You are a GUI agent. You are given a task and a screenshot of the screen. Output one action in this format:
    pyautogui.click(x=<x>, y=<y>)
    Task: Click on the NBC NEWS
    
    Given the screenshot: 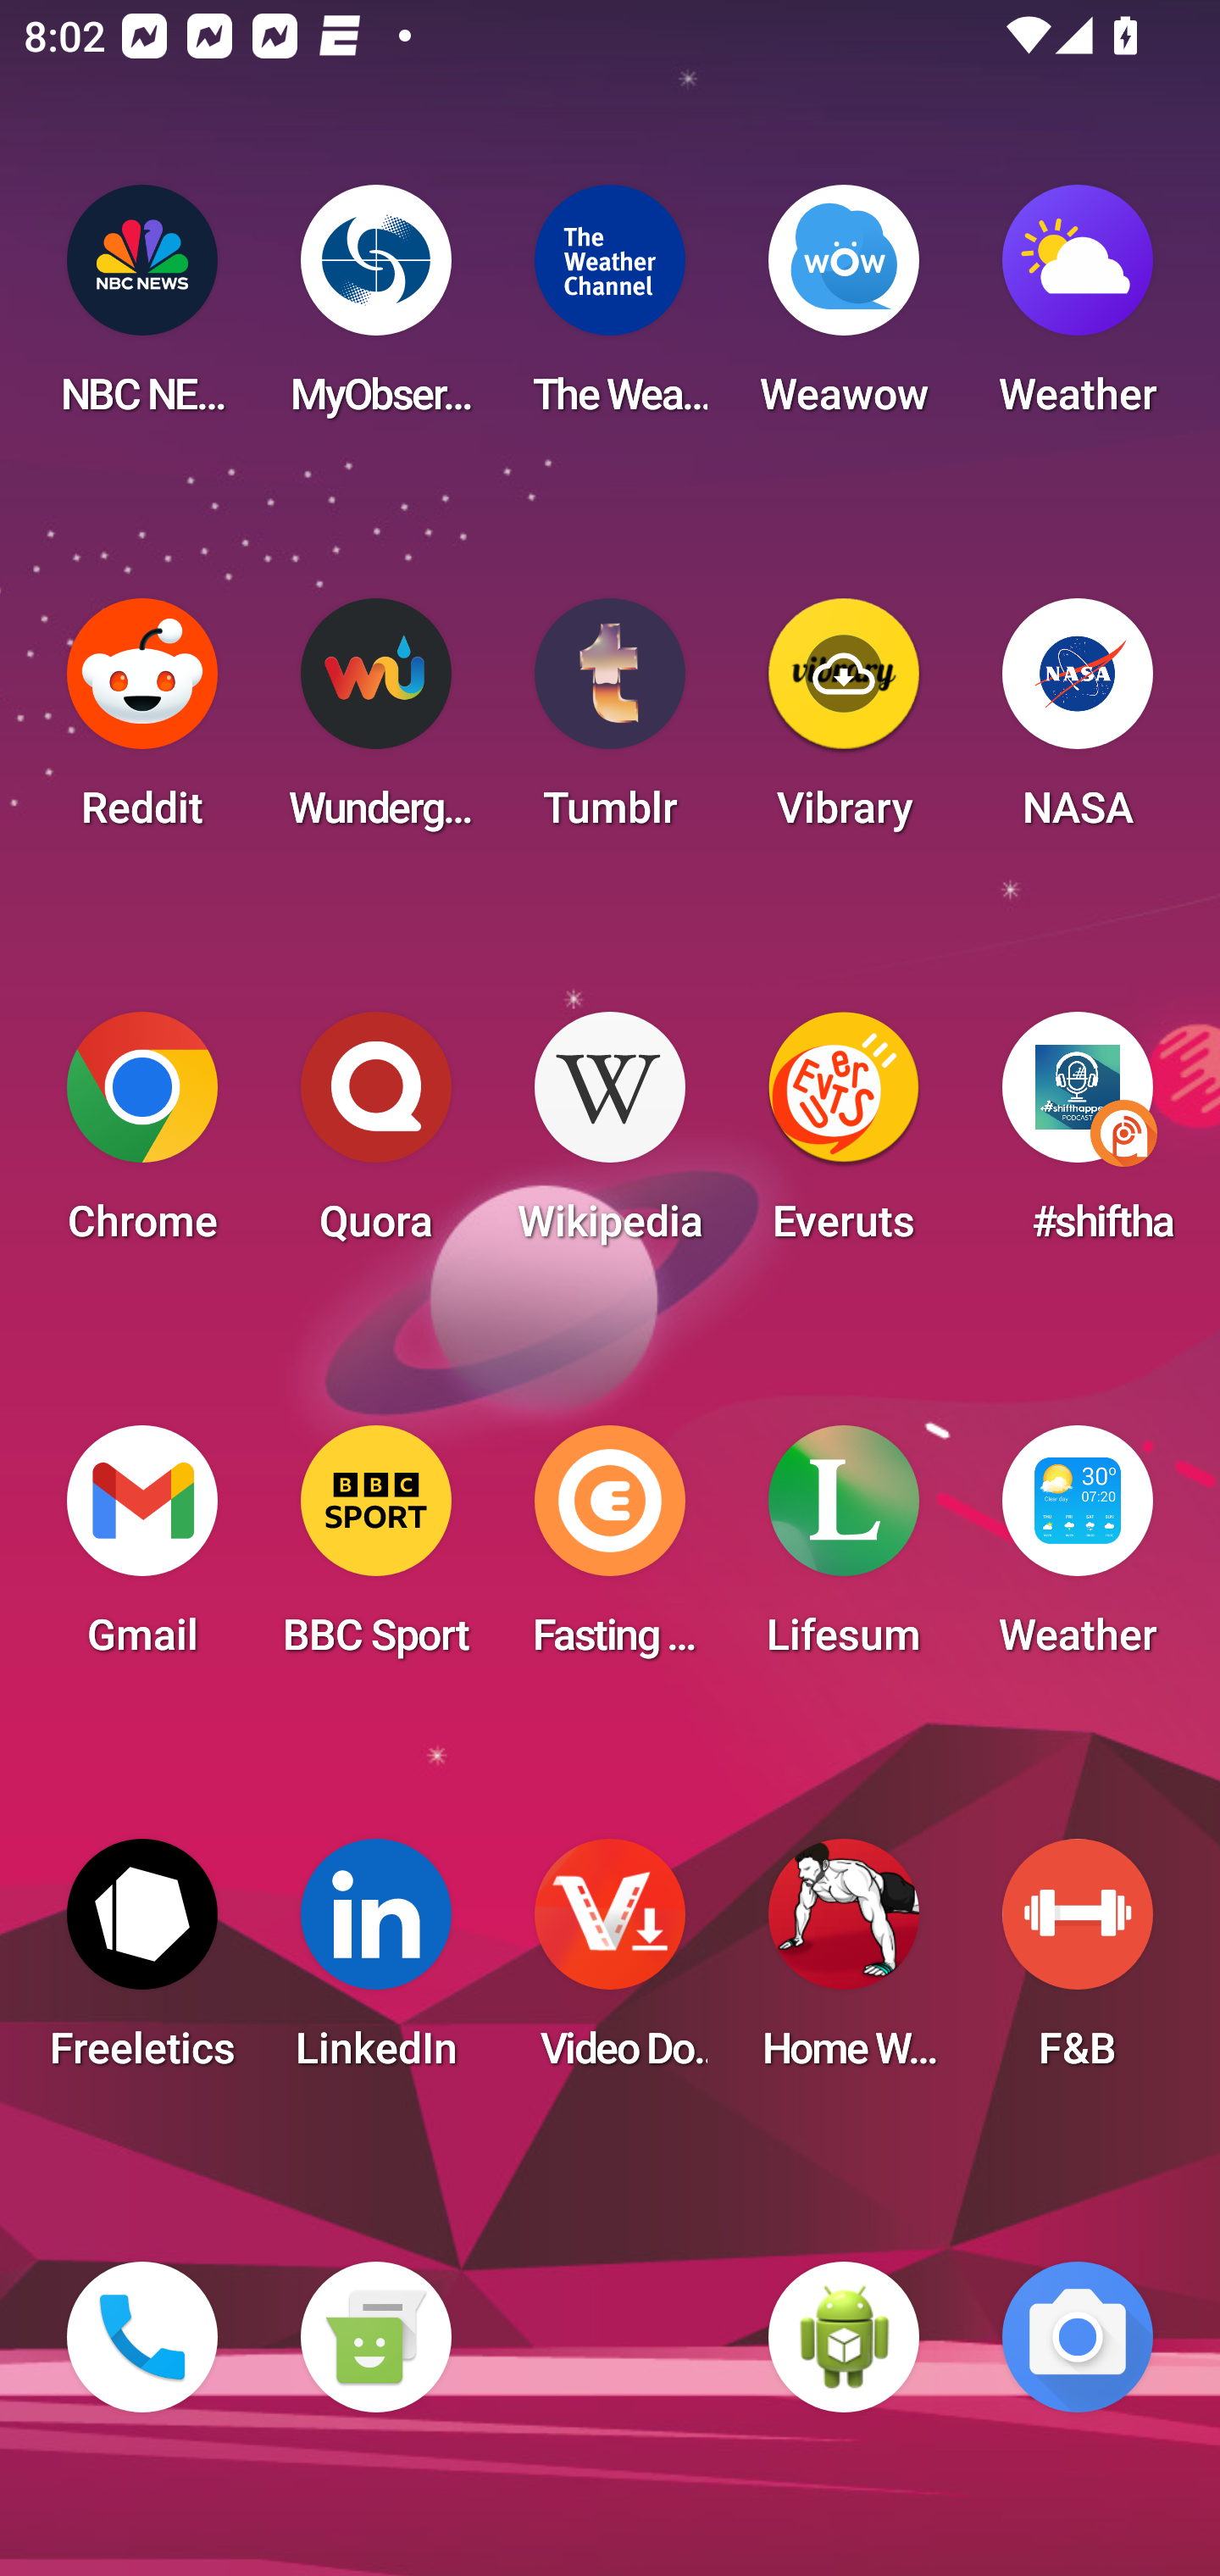 What is the action you would take?
    pyautogui.click(x=142, y=310)
    